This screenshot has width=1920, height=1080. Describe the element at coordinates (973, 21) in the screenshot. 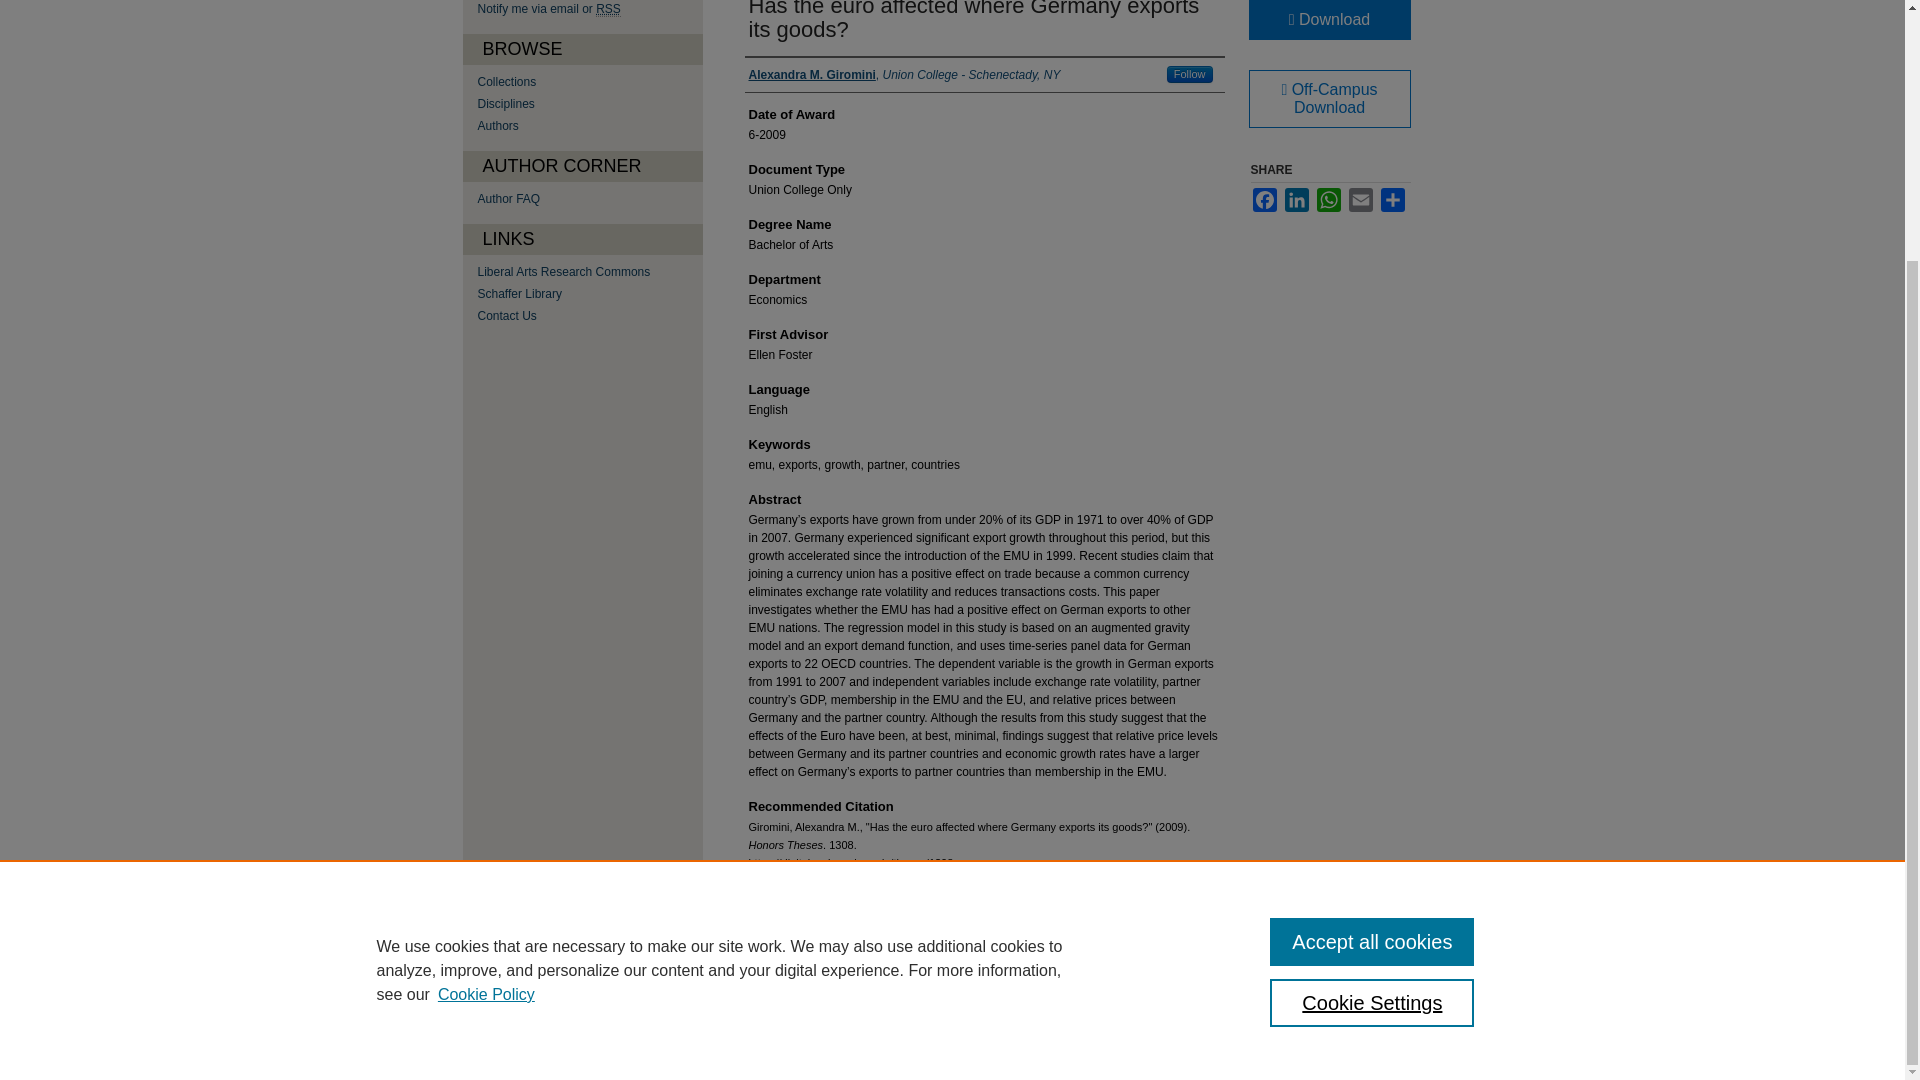

I see `Has the euro affected where Germany exports its goods?` at that location.